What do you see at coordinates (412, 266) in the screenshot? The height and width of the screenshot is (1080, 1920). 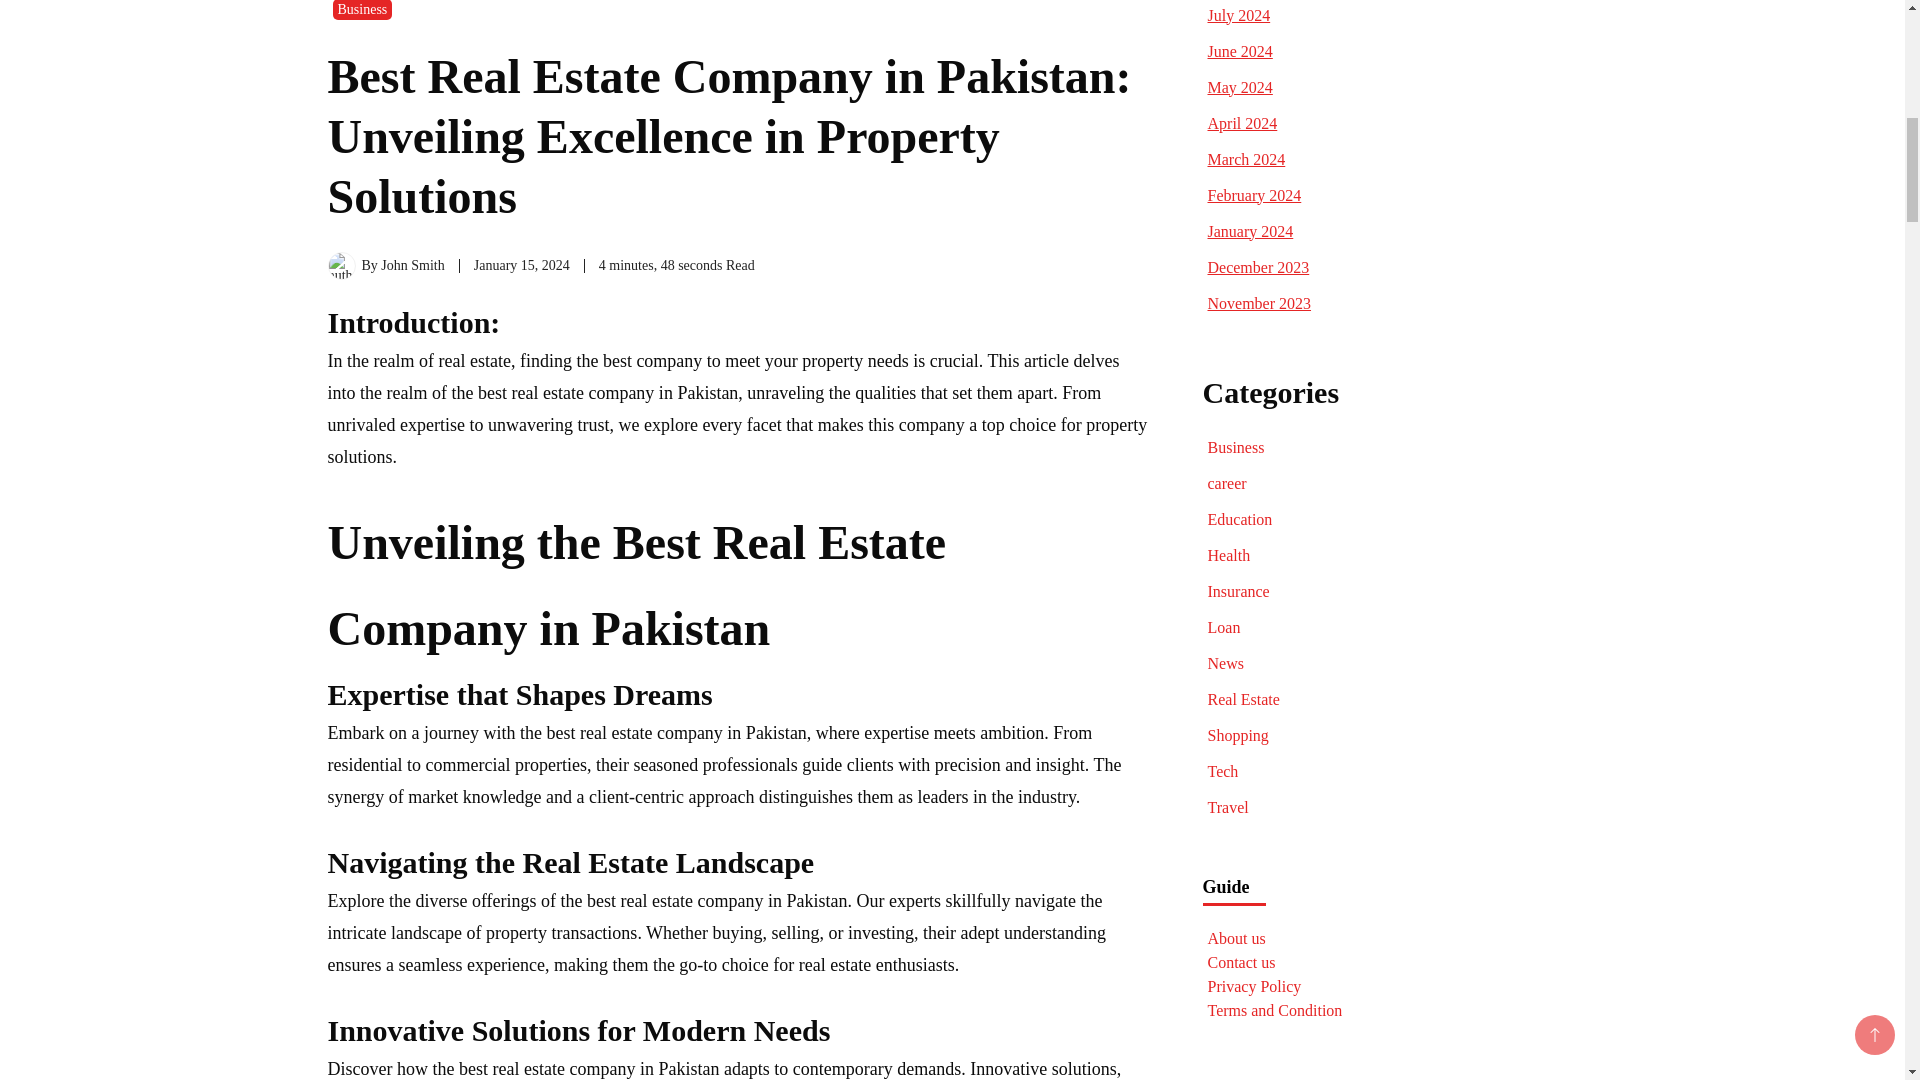 I see `John Smith` at bounding box center [412, 266].